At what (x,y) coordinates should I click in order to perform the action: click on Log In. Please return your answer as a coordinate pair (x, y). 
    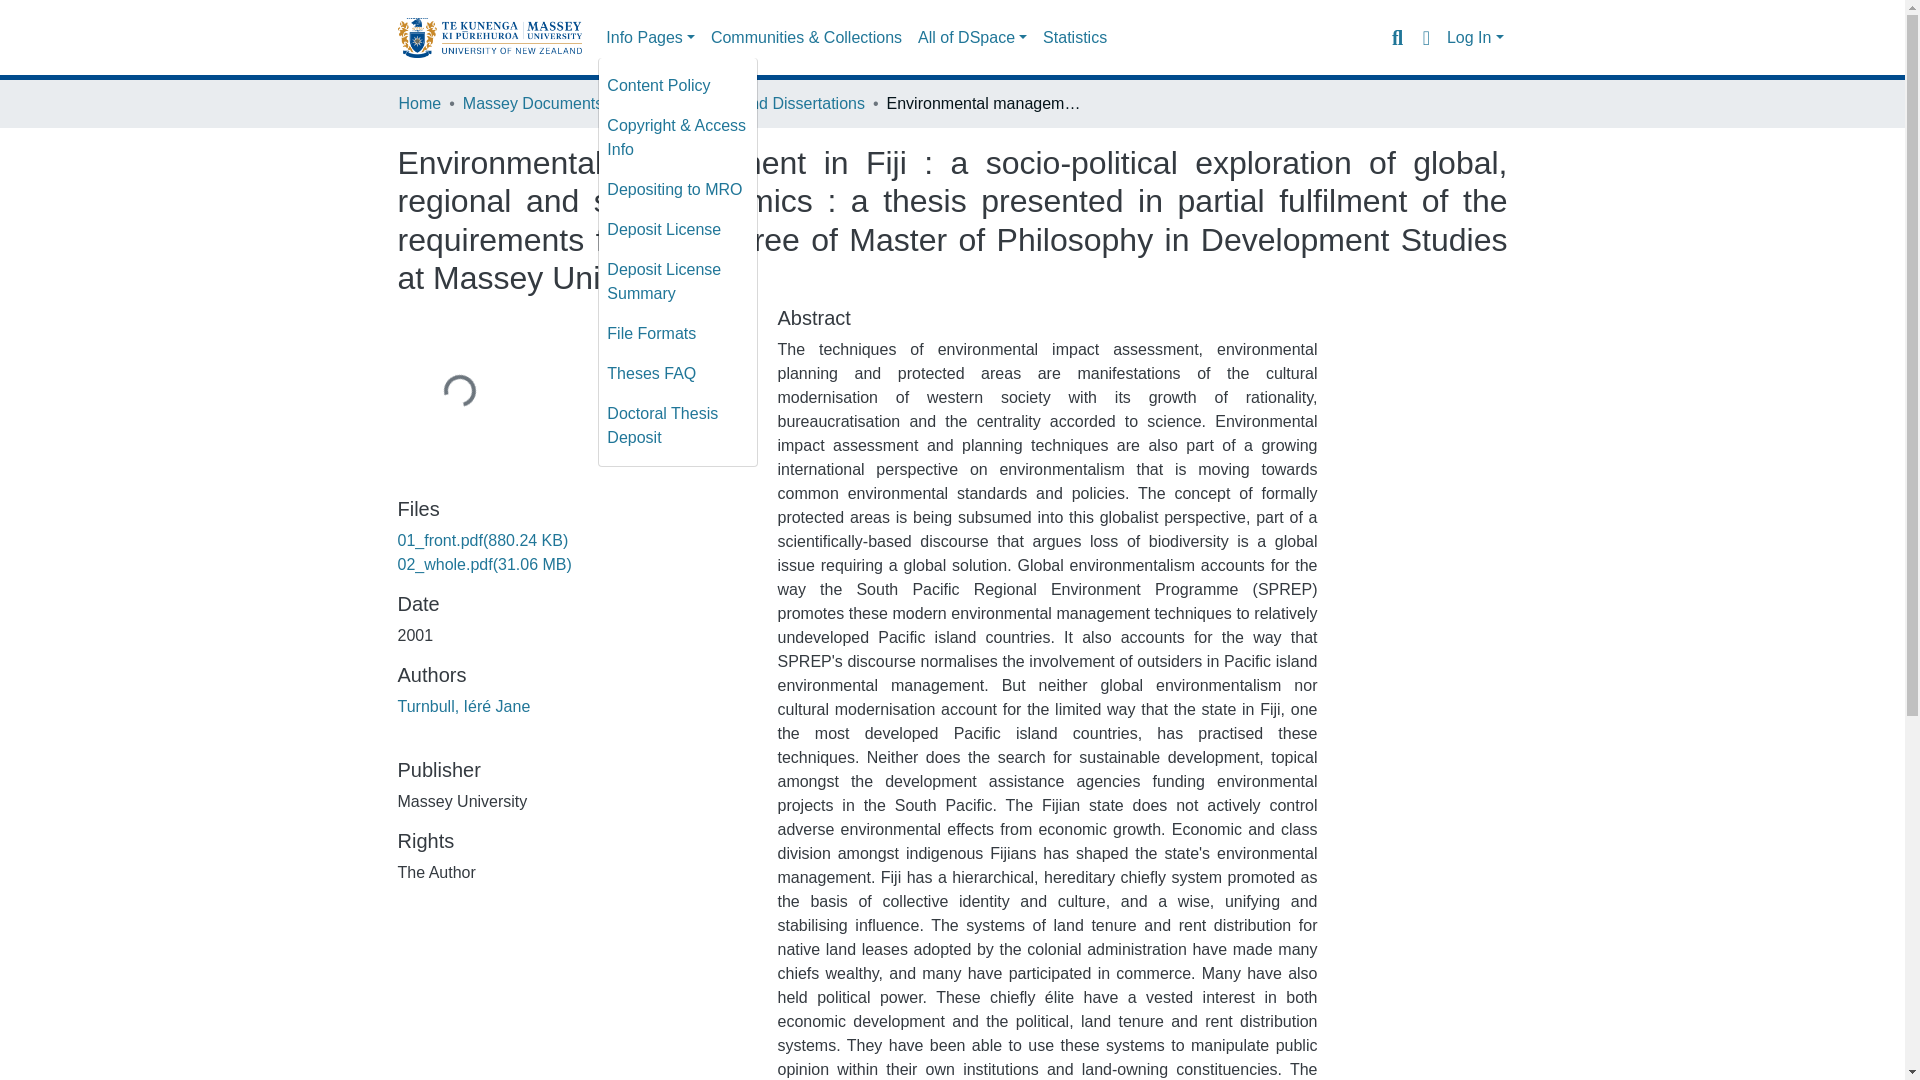
    Looking at the image, I should click on (1475, 38).